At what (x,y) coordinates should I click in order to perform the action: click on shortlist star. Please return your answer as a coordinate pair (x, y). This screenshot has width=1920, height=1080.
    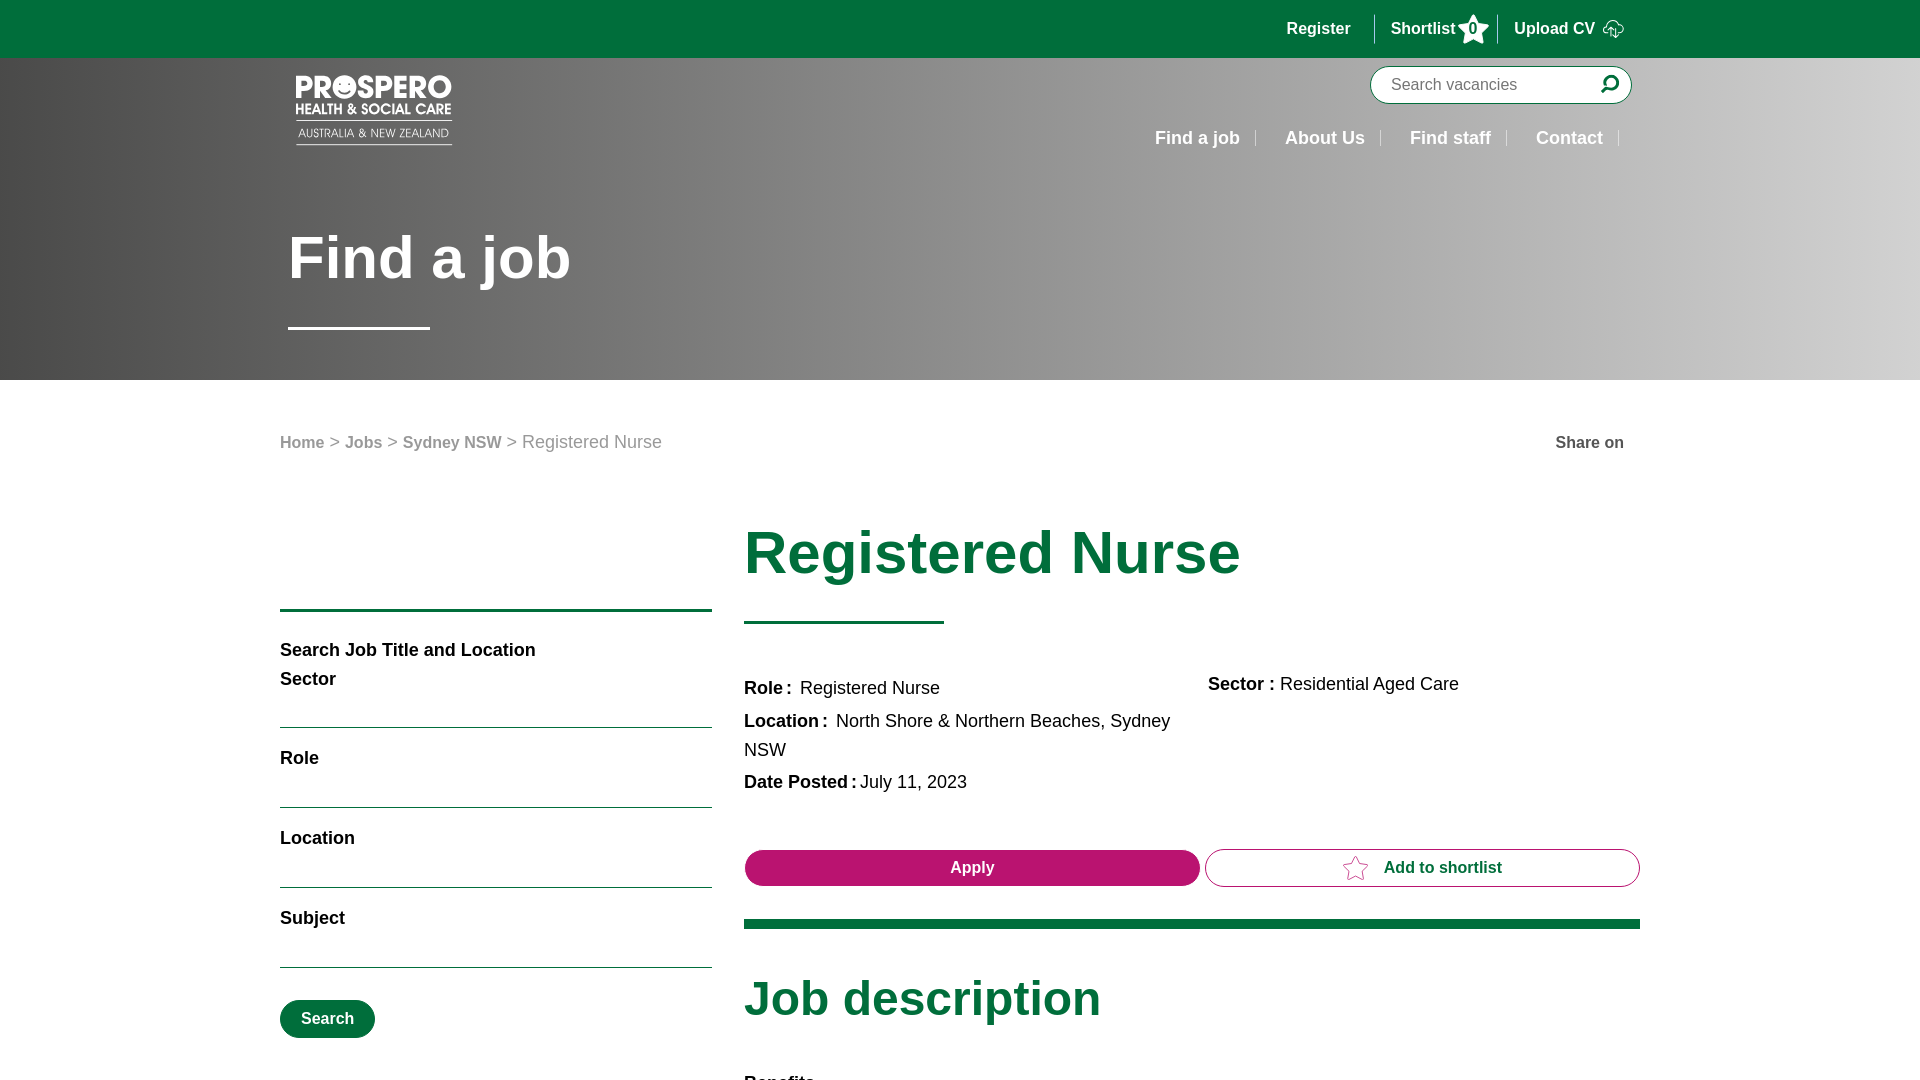
    Looking at the image, I should click on (1355, 868).